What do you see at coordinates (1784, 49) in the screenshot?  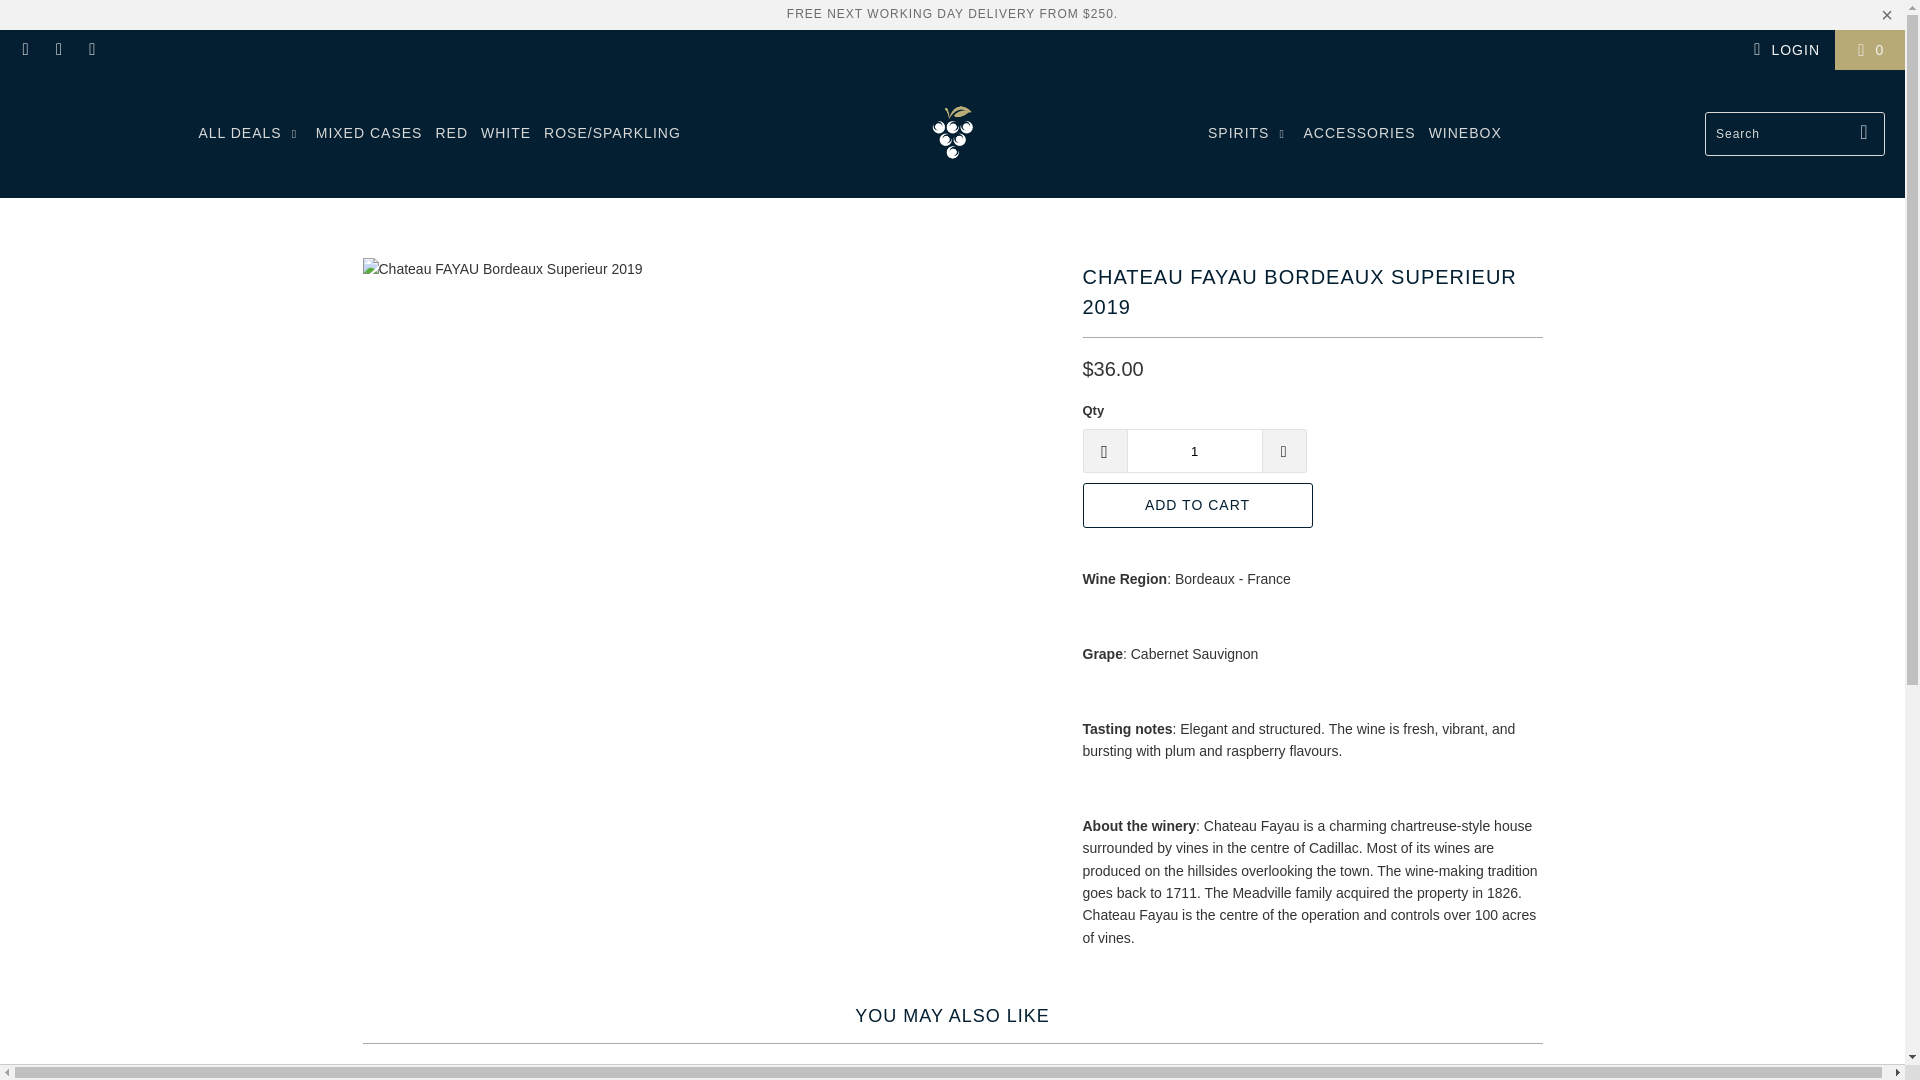 I see `My Account ` at bounding box center [1784, 49].